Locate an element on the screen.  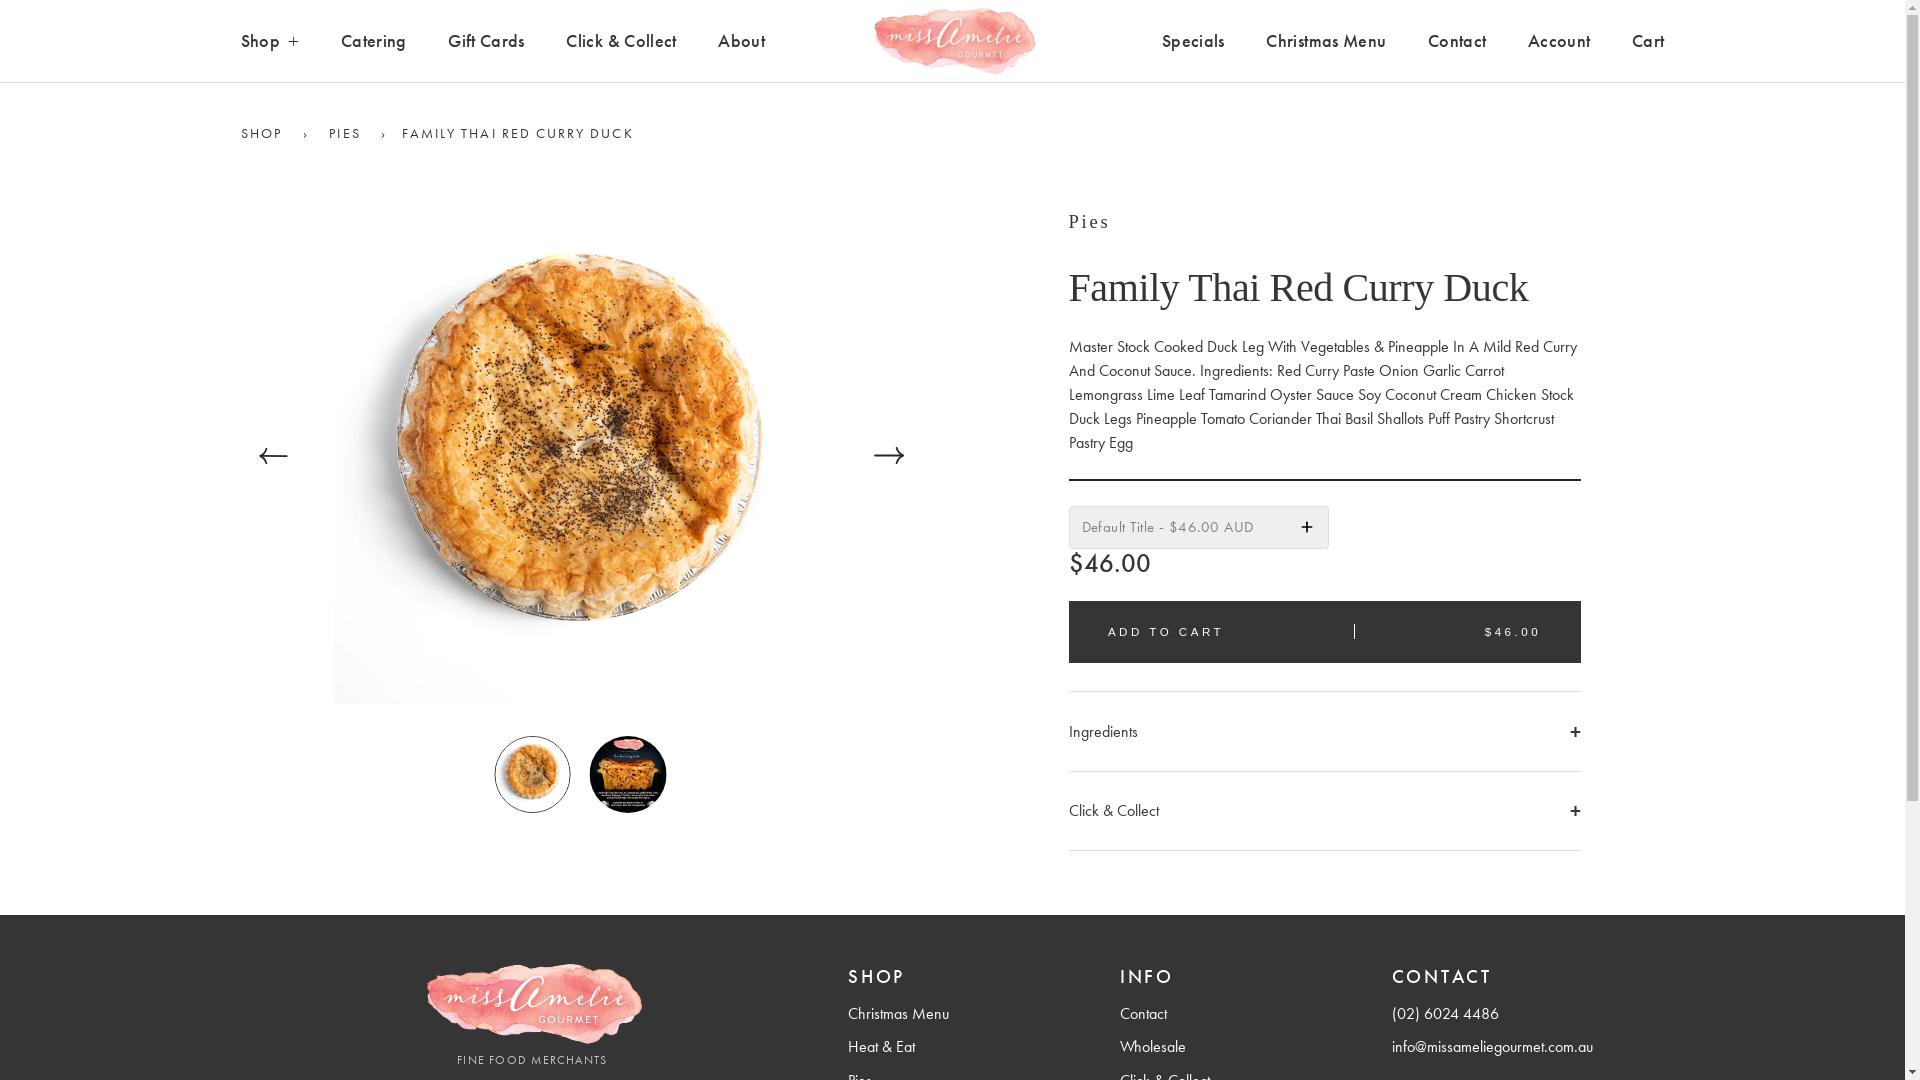
Account is located at coordinates (1559, 42).